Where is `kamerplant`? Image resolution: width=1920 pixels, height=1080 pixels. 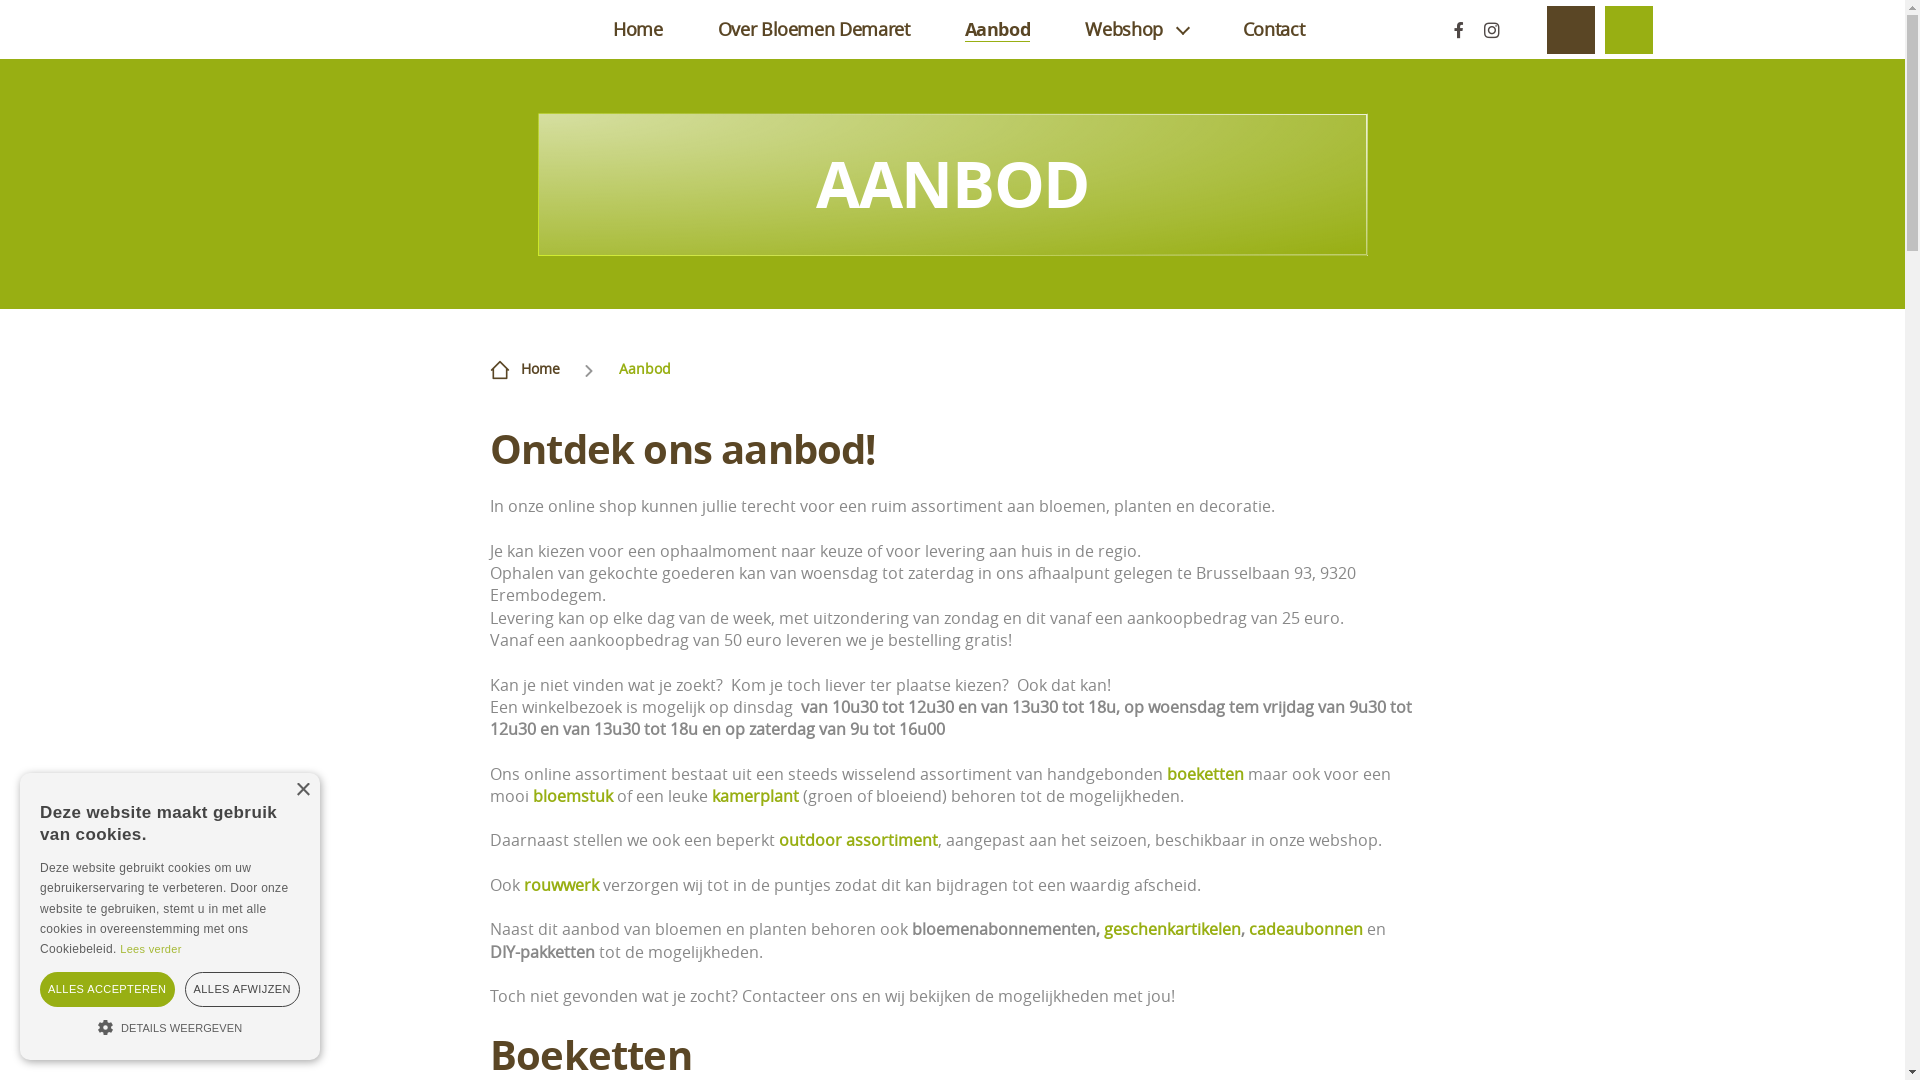
kamerplant is located at coordinates (756, 796).